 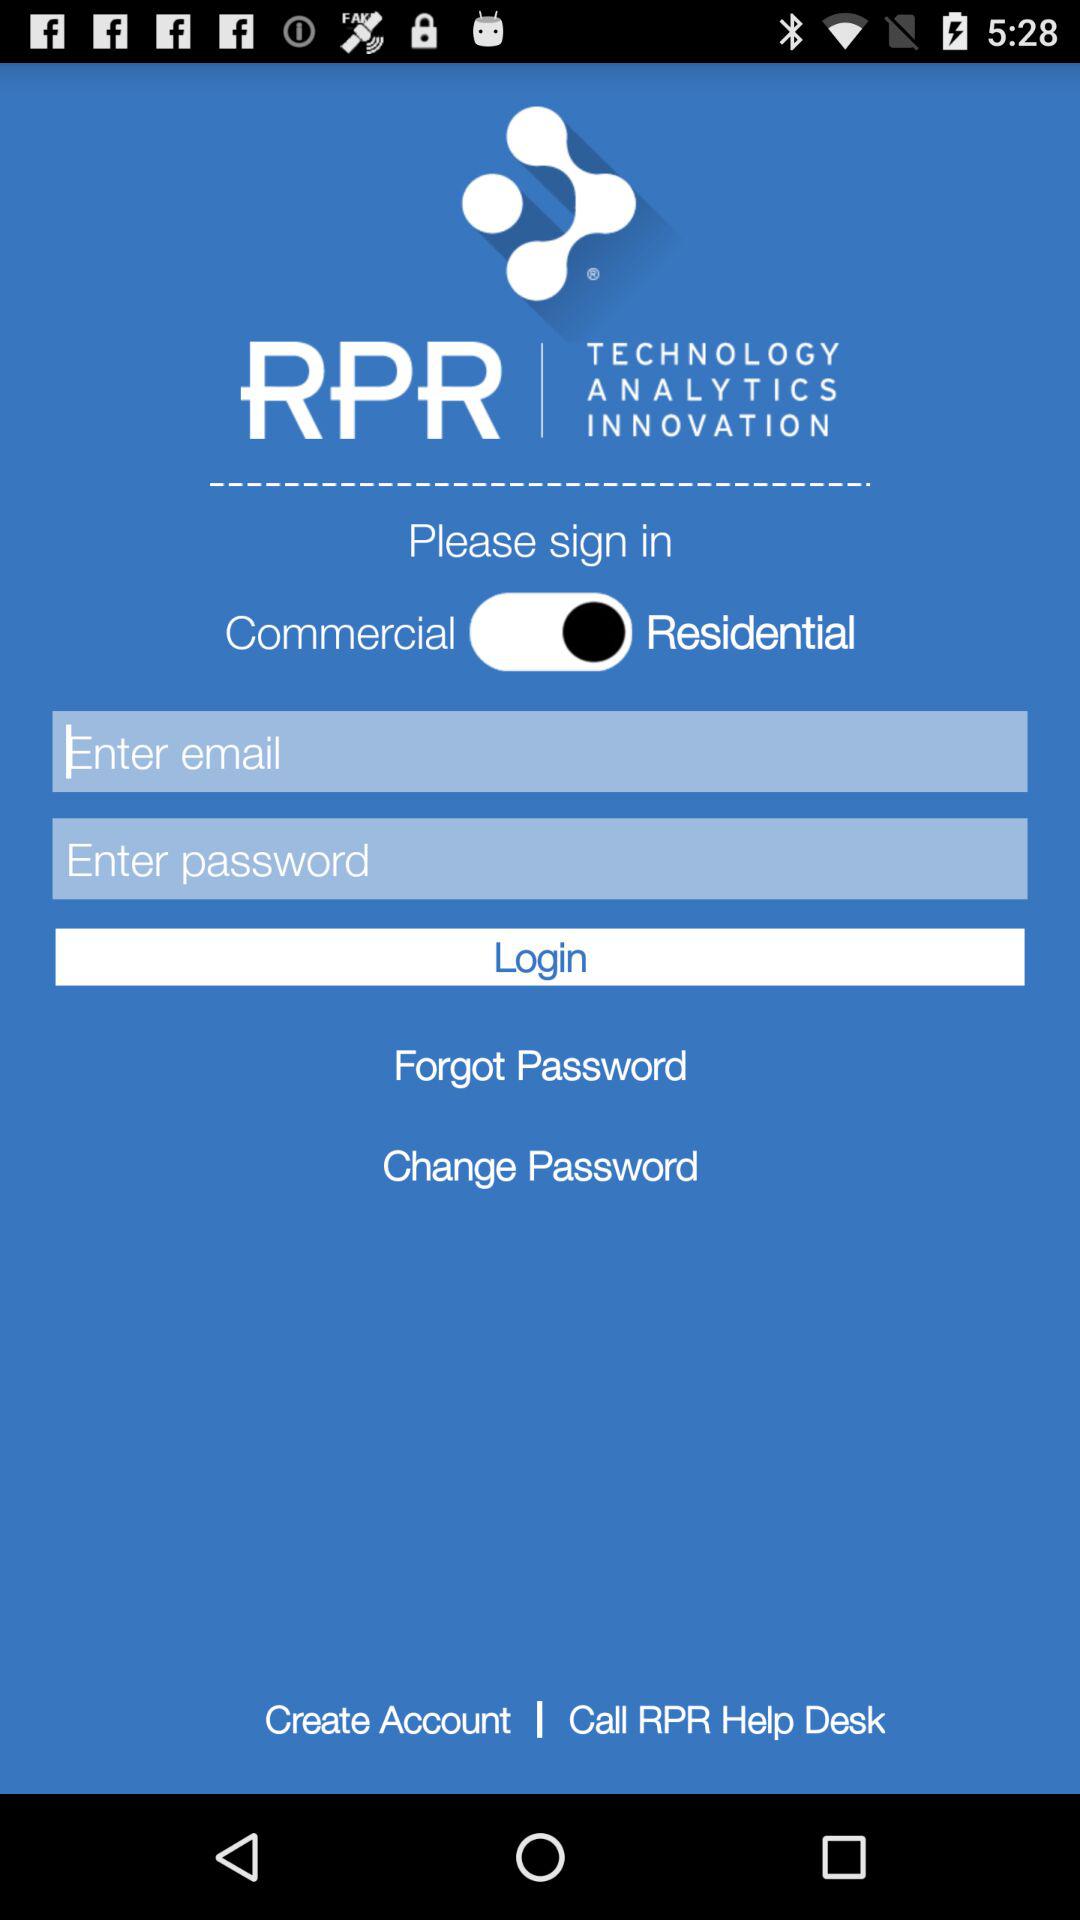 I want to click on select the text left to call rpr help desk, so click(x=387, y=1719).